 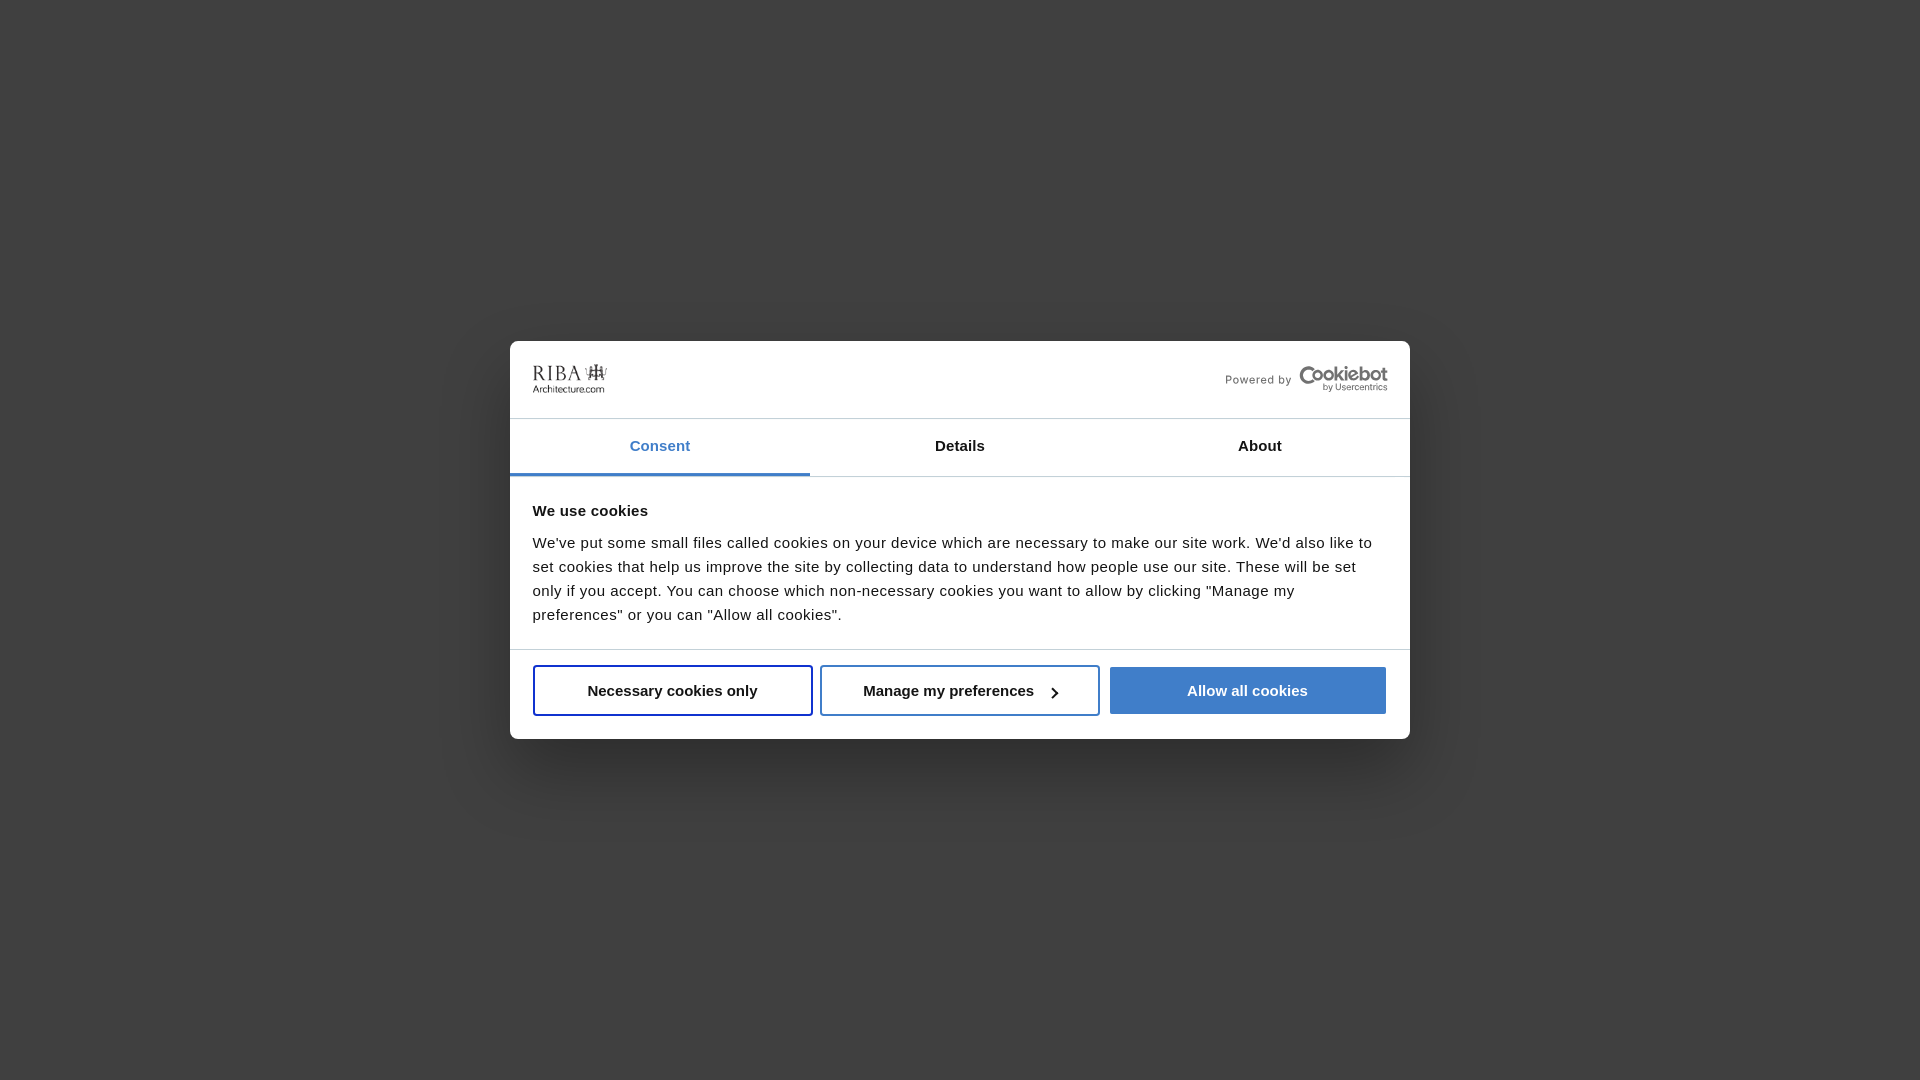 What do you see at coordinates (498, 244) in the screenshot?
I see `King's School, Ely: courtya...` at bounding box center [498, 244].